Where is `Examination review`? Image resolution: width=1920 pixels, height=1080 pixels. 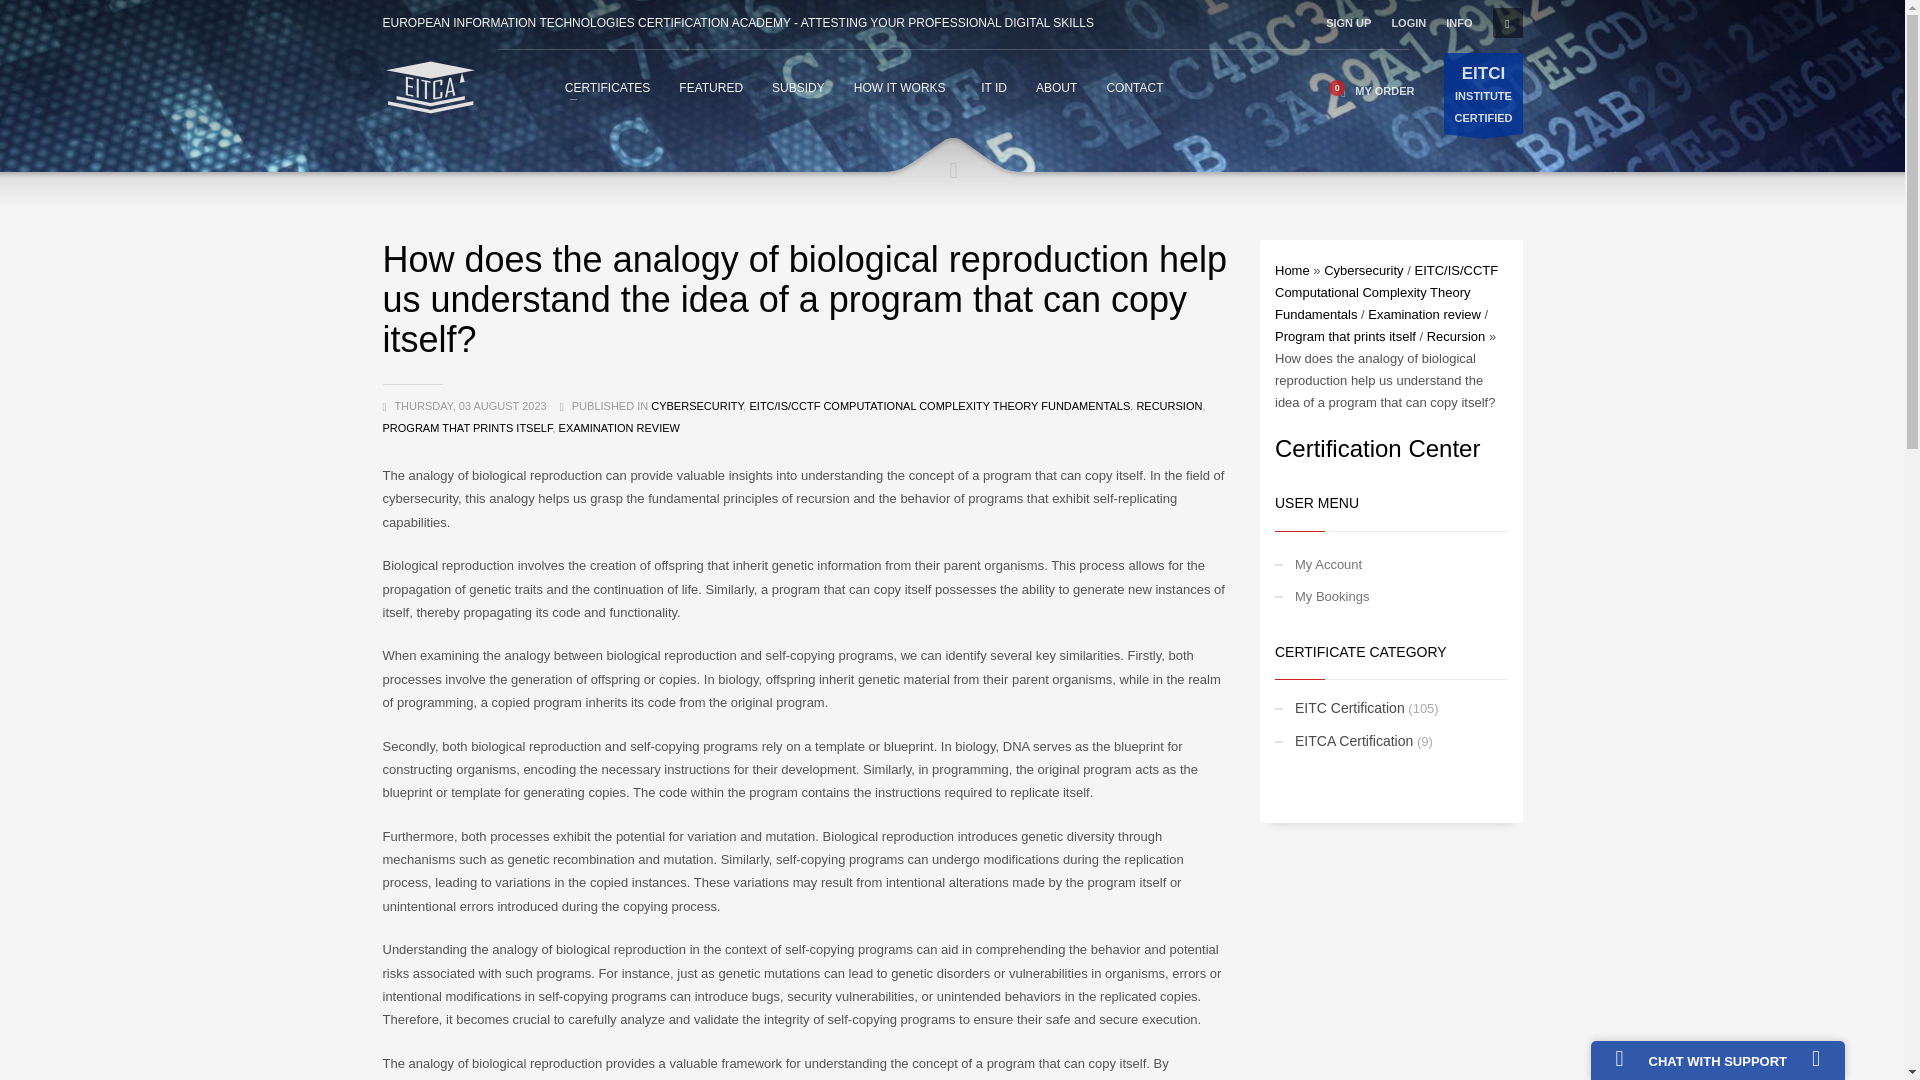 Examination review is located at coordinates (1424, 314).